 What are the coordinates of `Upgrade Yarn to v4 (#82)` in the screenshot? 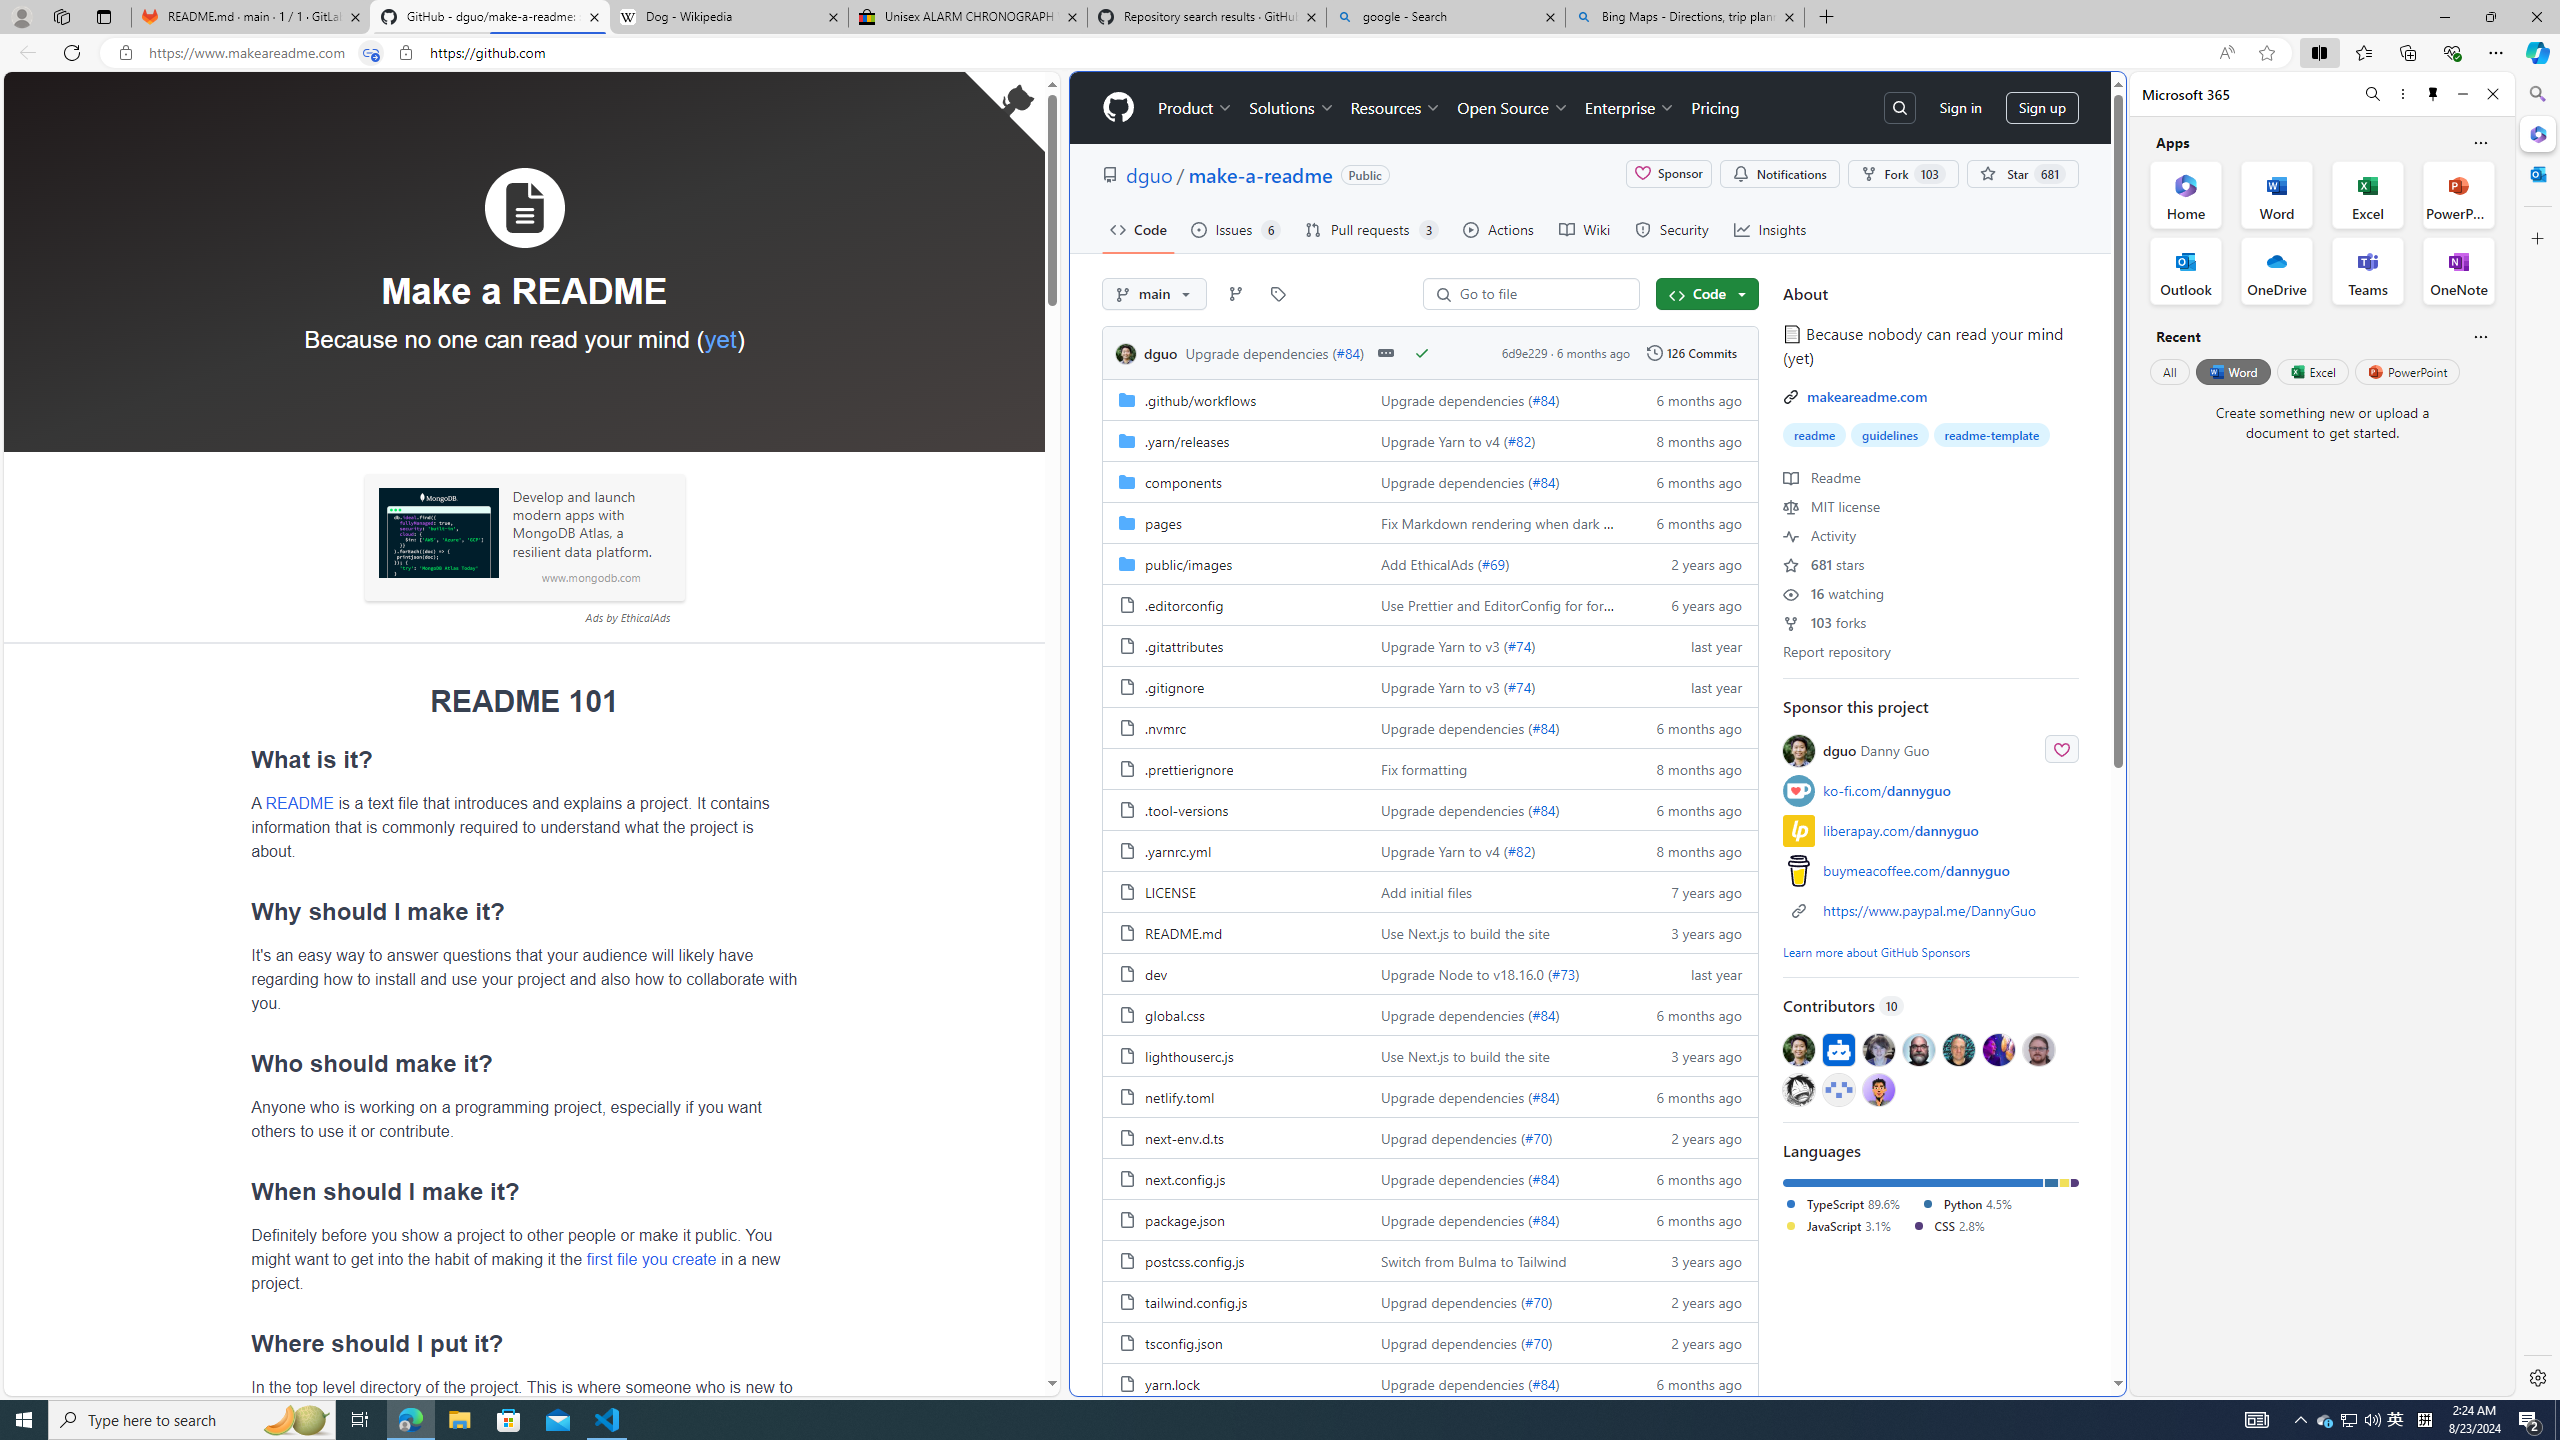 It's located at (1494, 850).